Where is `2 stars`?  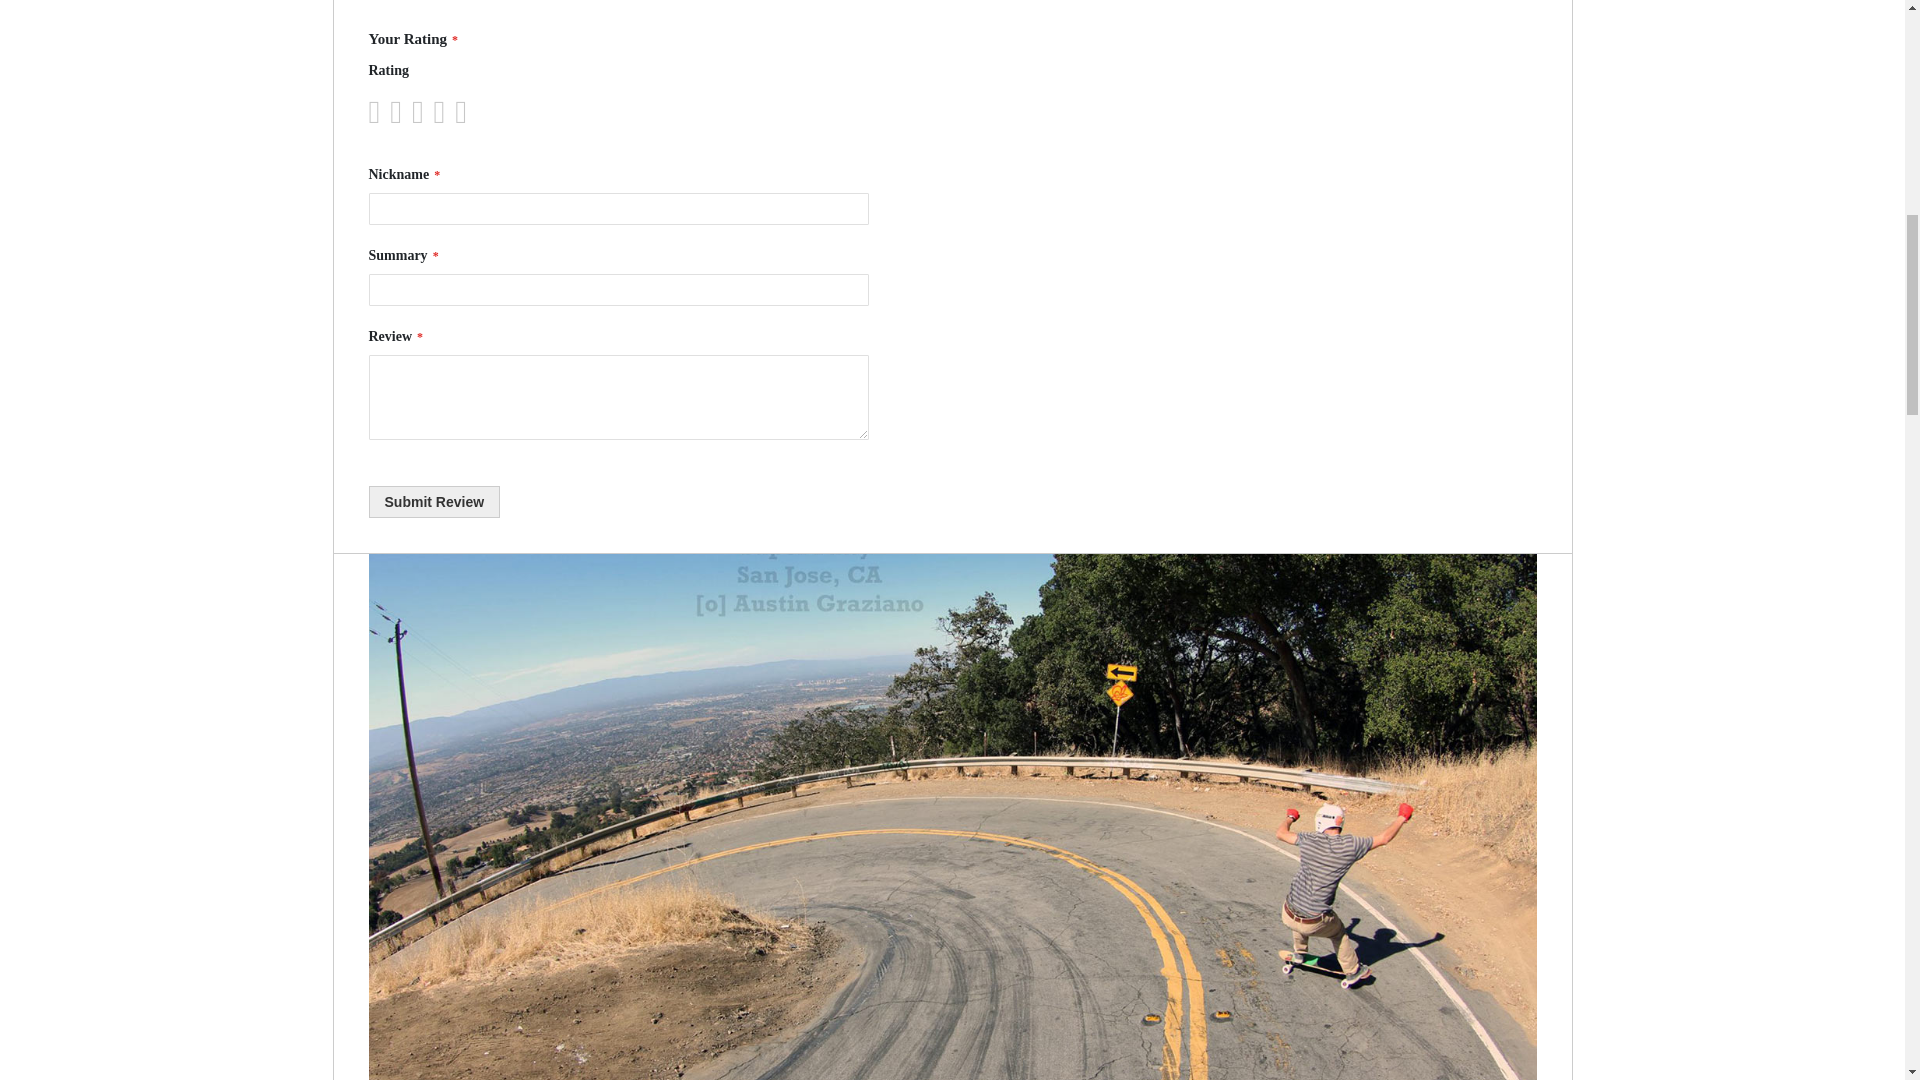
2 stars is located at coordinates (389, 112).